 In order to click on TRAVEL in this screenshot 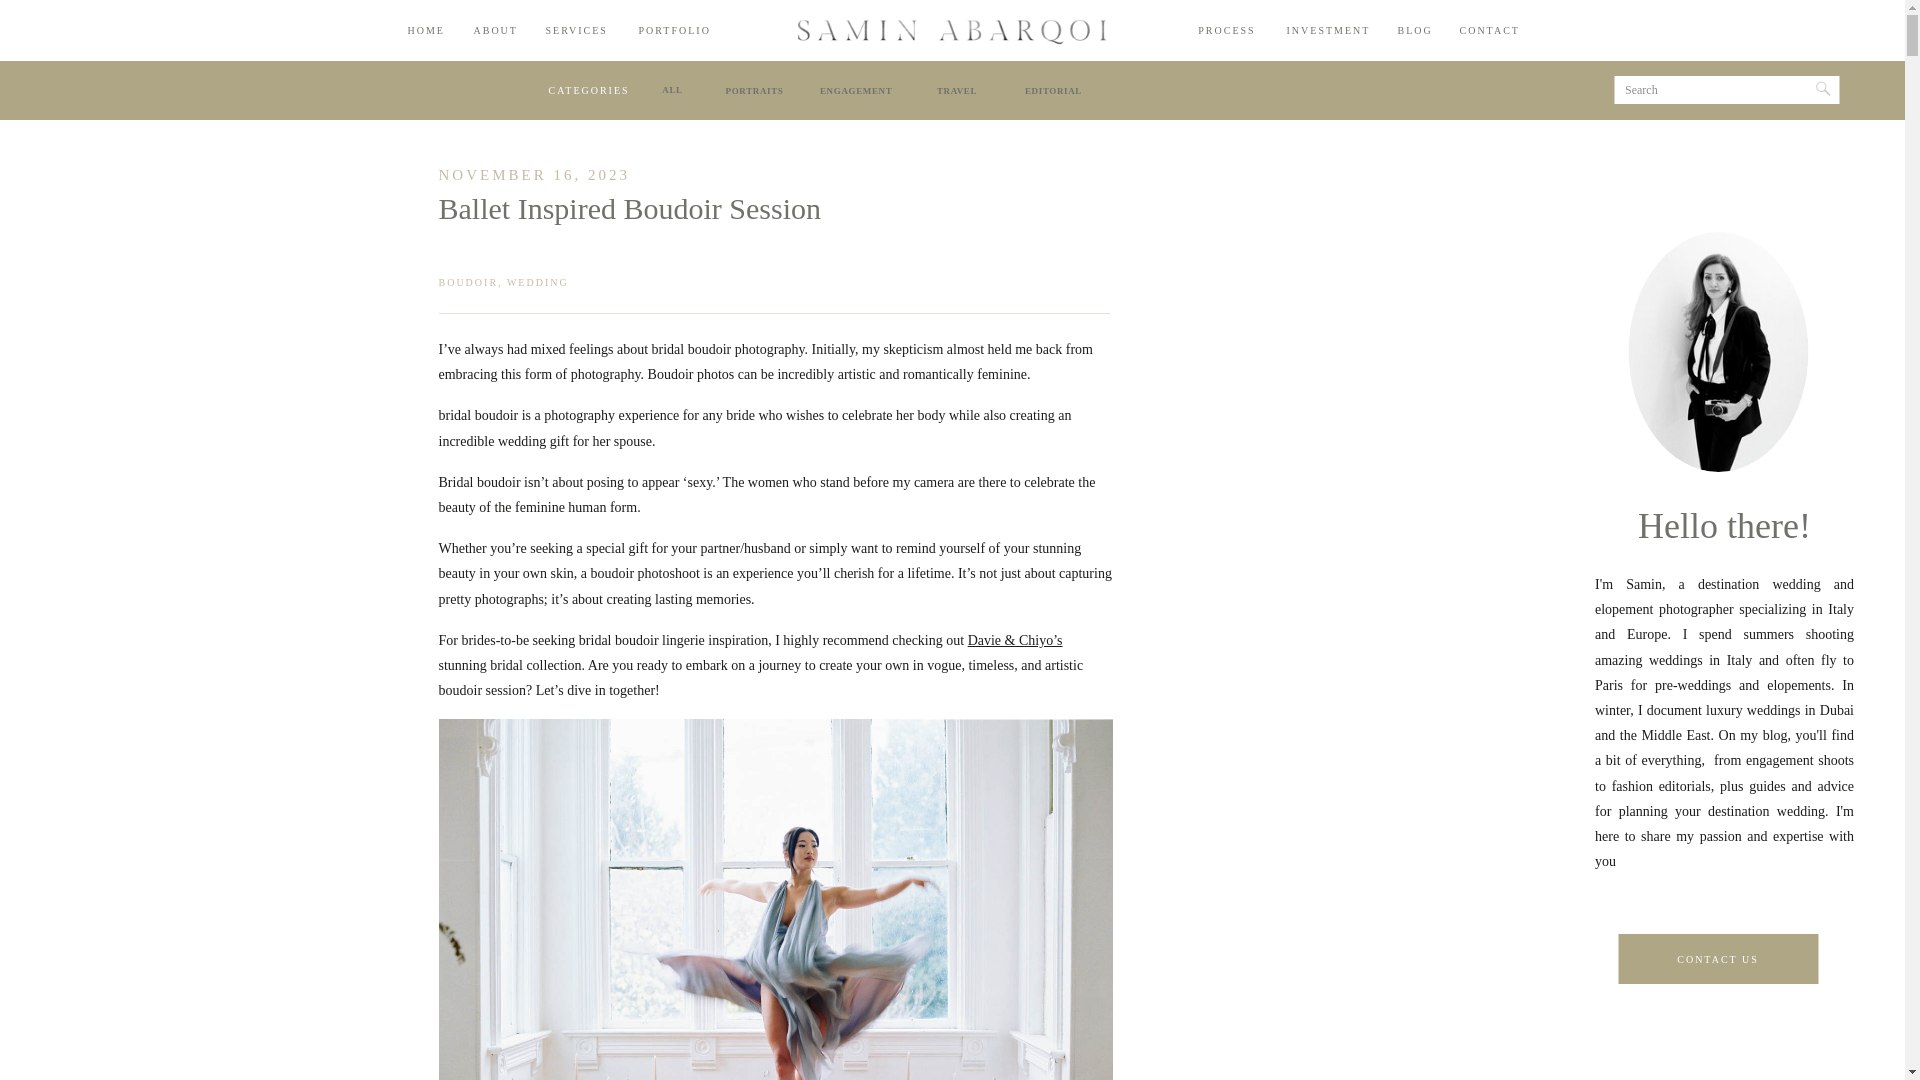, I will do `click(956, 90)`.